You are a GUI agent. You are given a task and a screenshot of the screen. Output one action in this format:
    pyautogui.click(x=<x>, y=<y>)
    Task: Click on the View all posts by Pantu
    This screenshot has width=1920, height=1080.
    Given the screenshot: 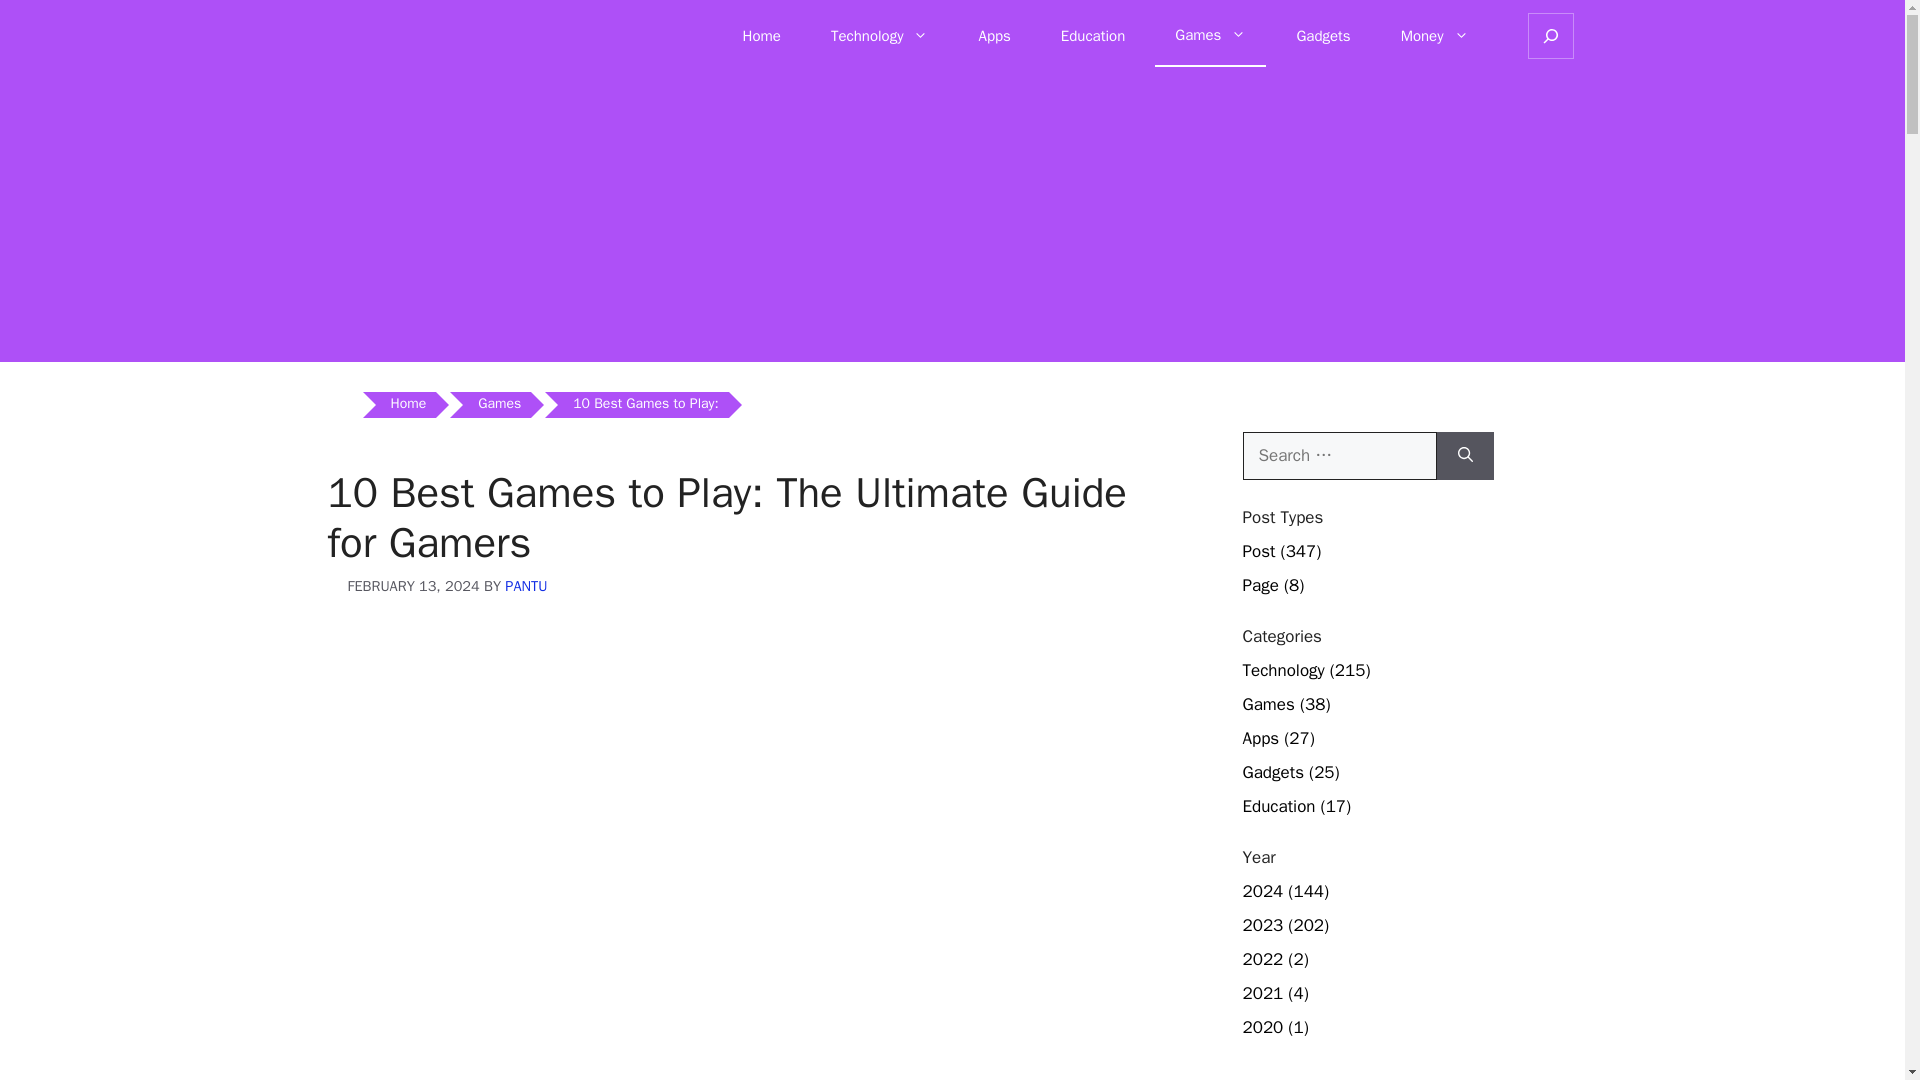 What is the action you would take?
    pyautogui.click(x=526, y=586)
    